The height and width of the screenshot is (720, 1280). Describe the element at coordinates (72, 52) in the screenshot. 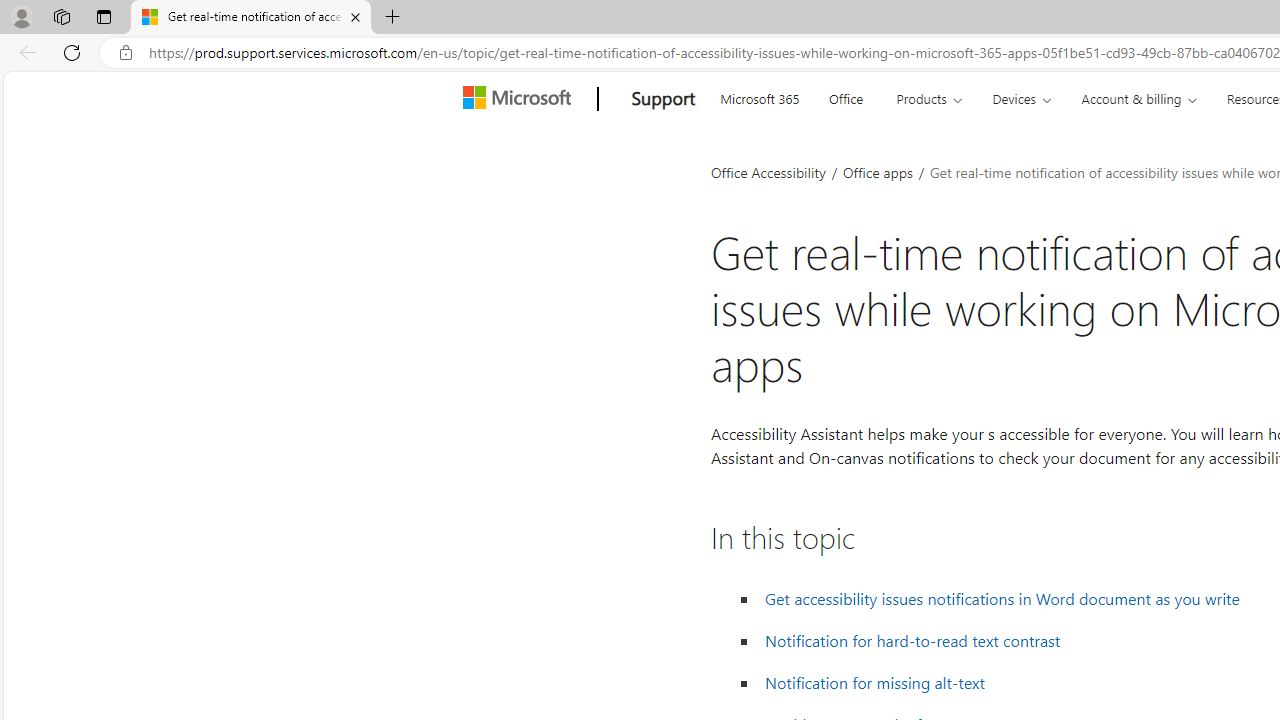

I see `Refresh` at that location.